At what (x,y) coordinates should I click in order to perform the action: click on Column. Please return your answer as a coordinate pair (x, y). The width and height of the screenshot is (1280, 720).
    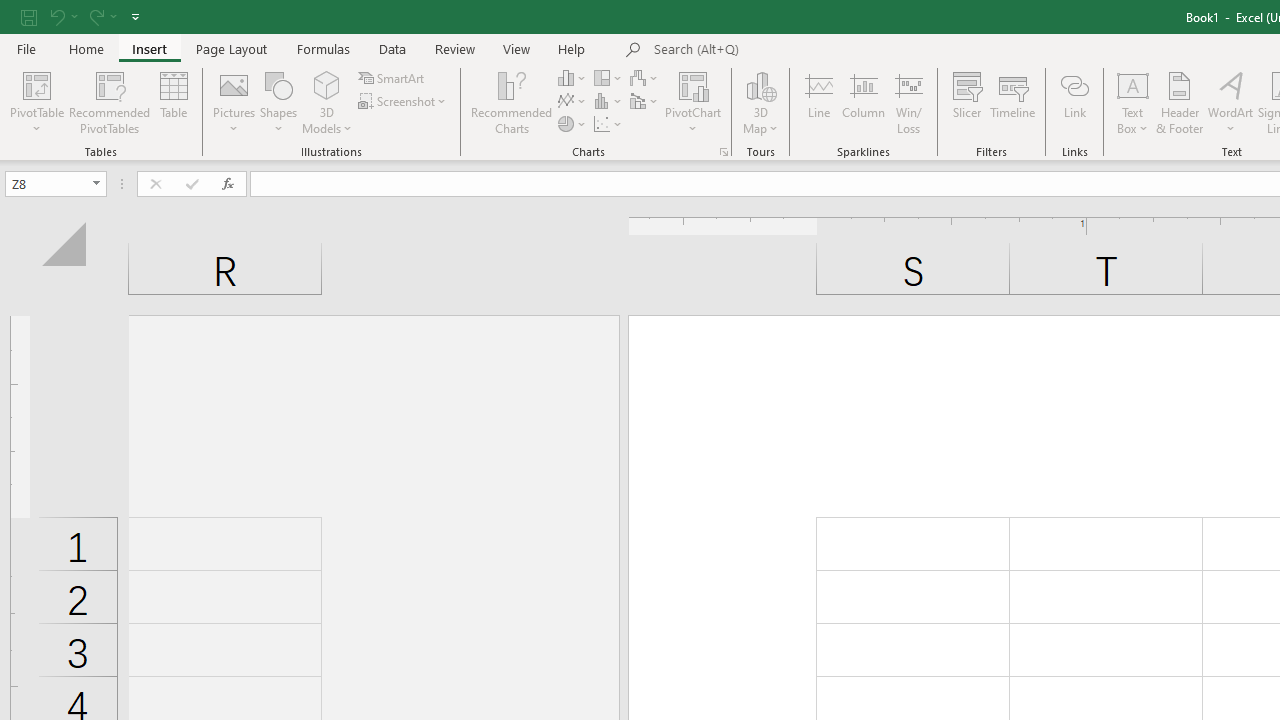
    Looking at the image, I should click on (864, 102).